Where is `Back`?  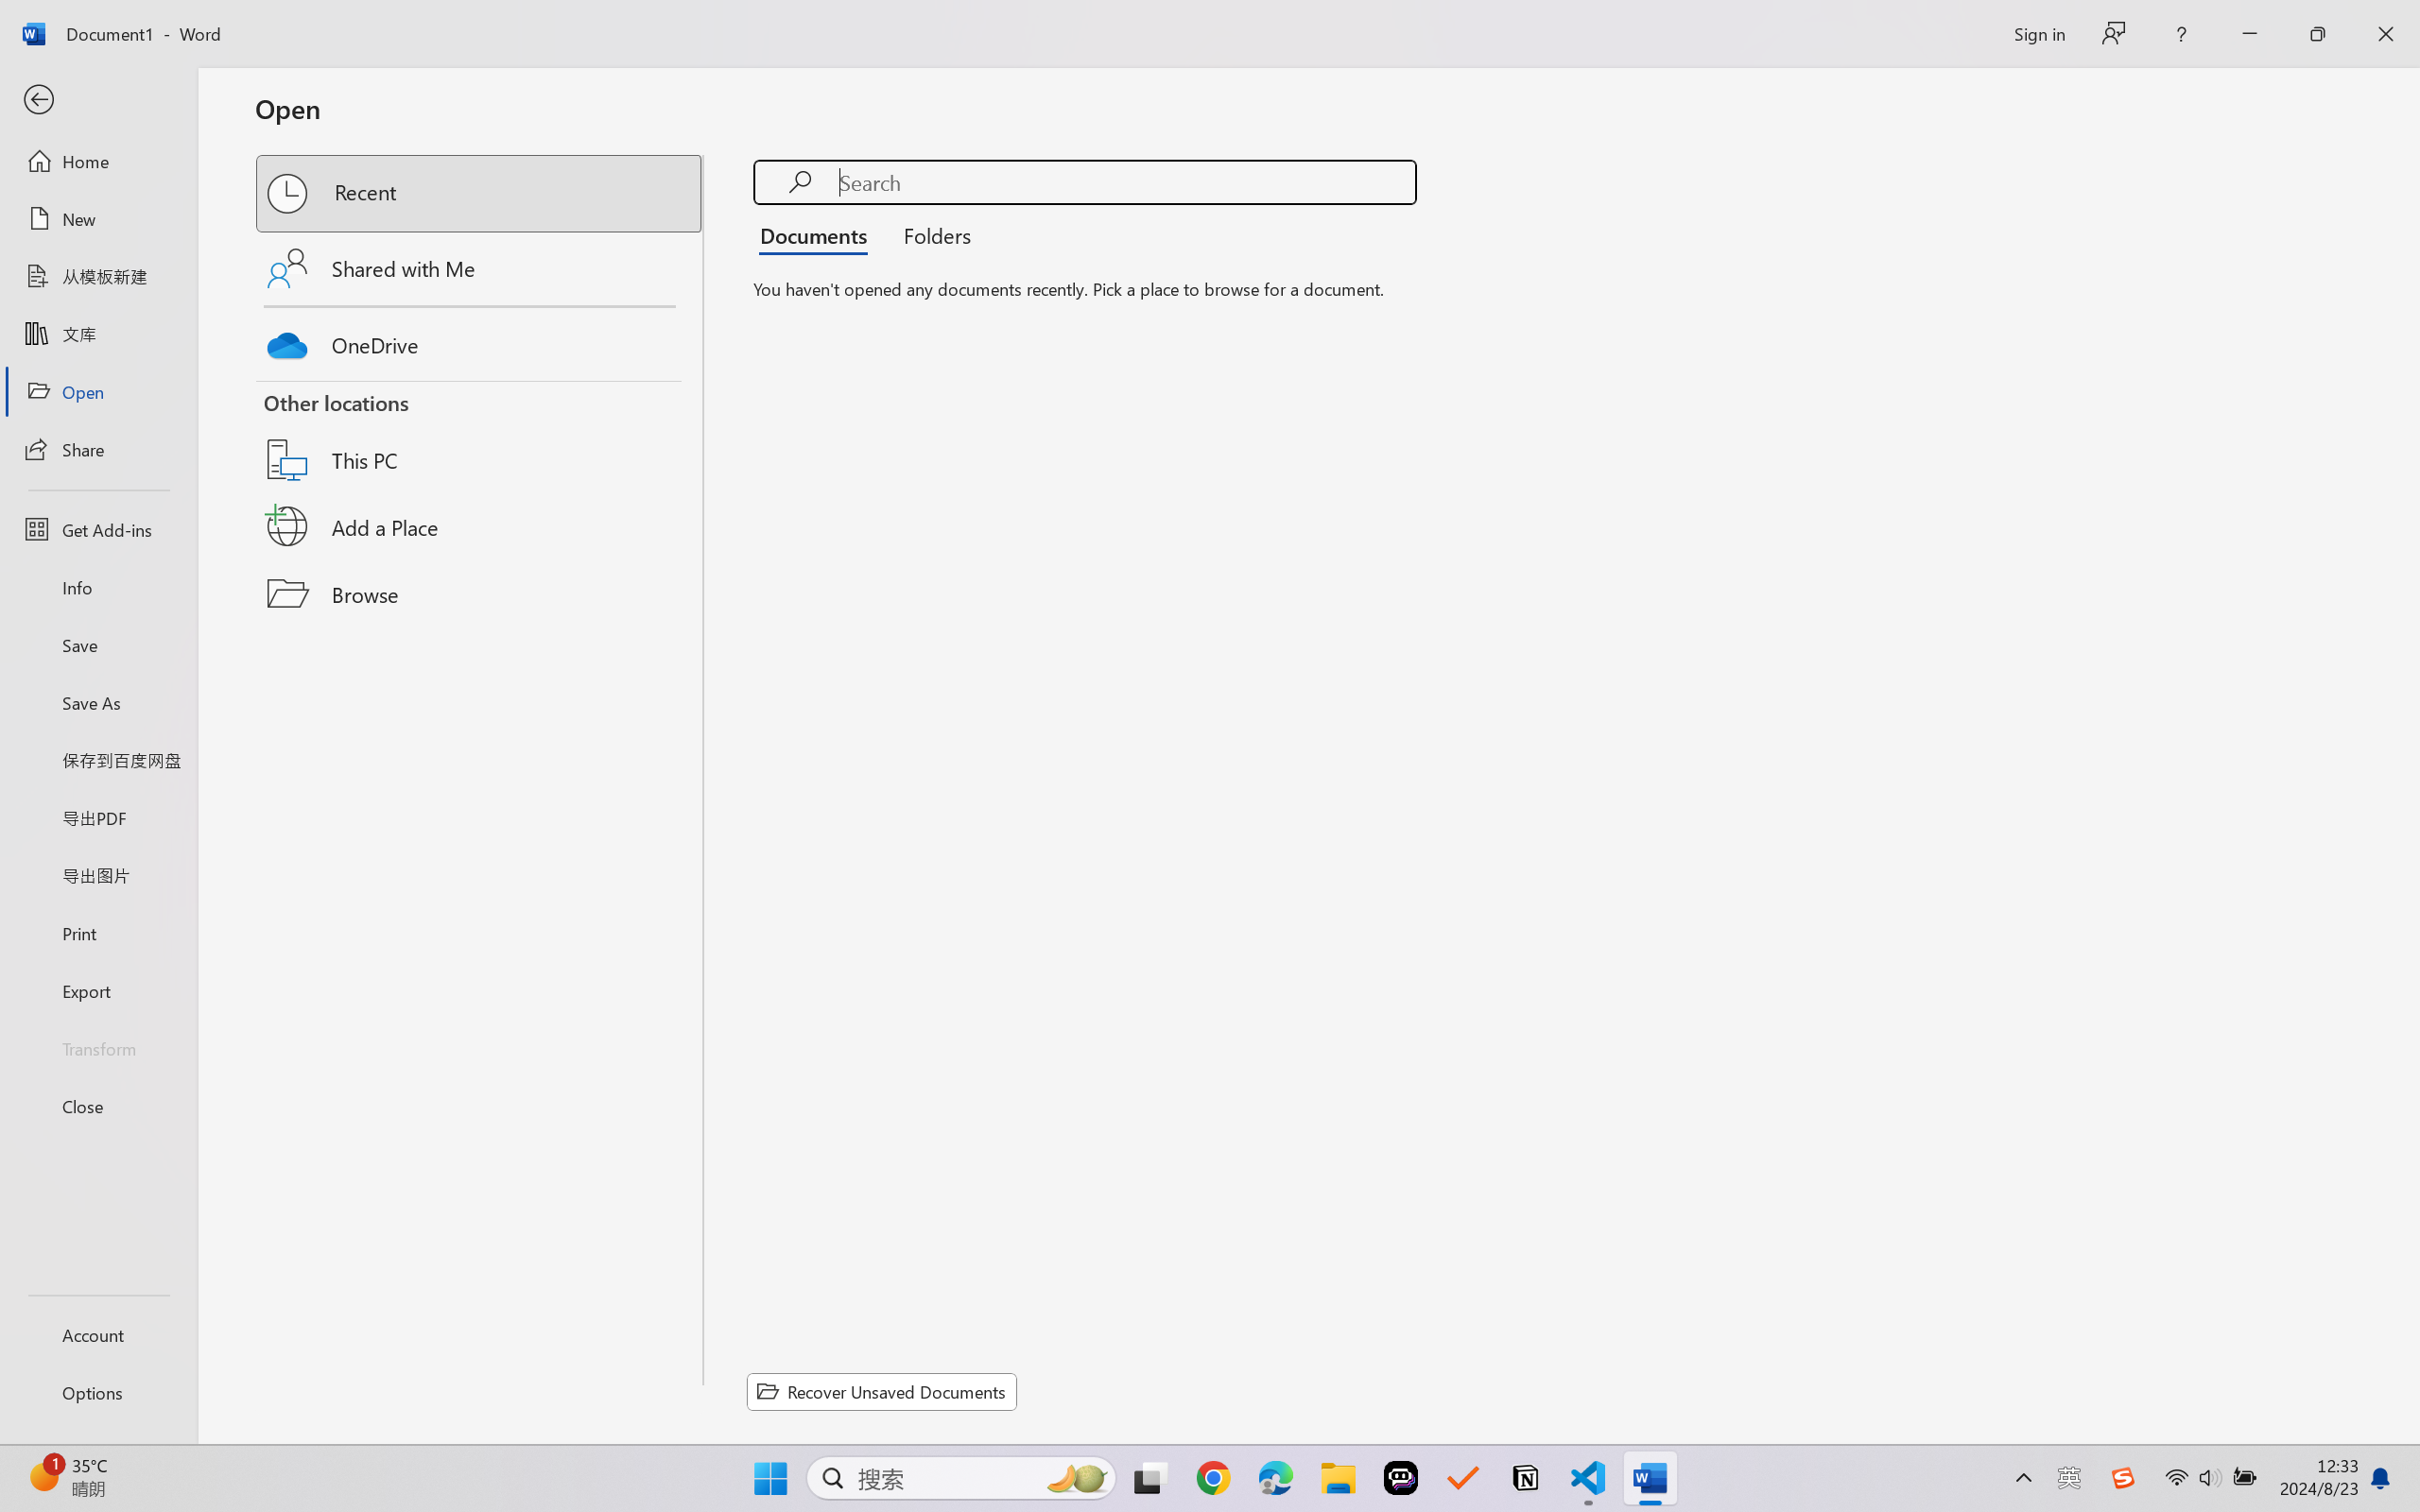 Back is located at coordinates (98, 100).